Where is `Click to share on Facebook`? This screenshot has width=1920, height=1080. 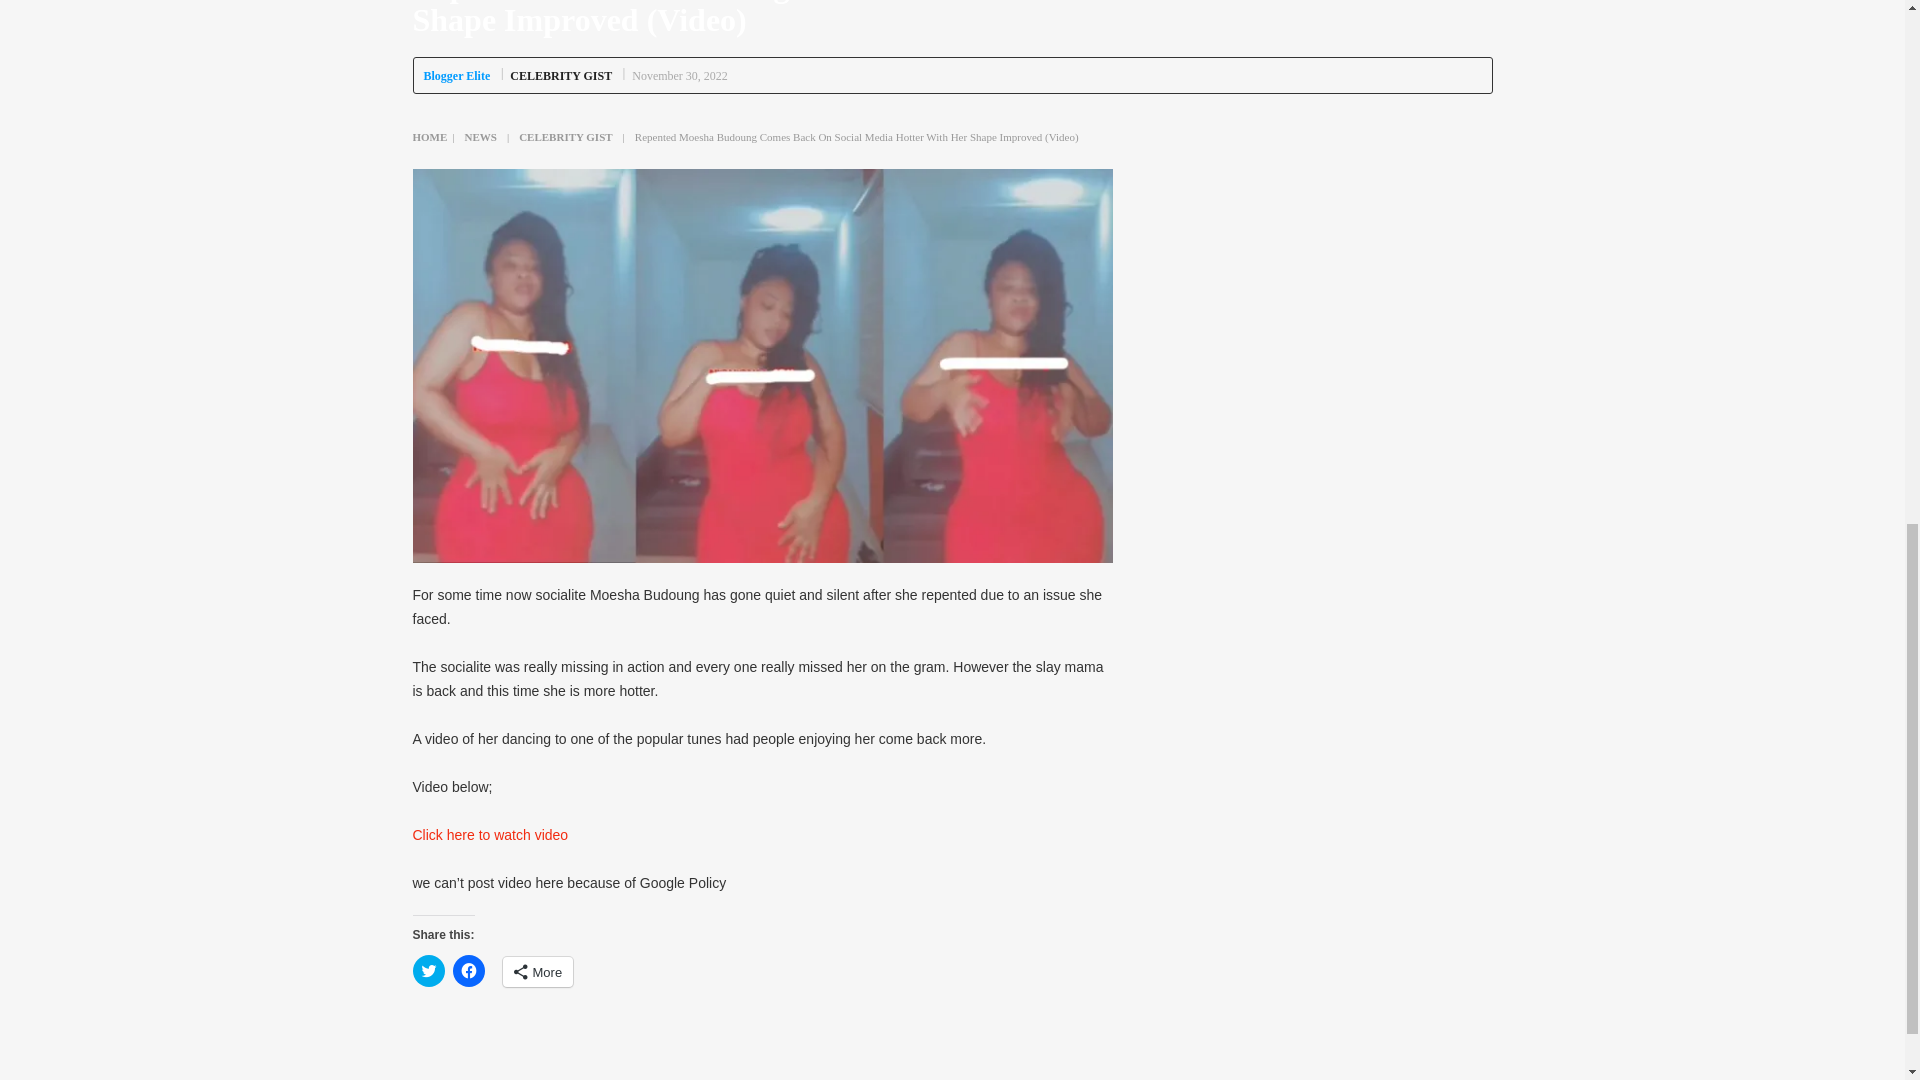 Click to share on Facebook is located at coordinates (467, 970).